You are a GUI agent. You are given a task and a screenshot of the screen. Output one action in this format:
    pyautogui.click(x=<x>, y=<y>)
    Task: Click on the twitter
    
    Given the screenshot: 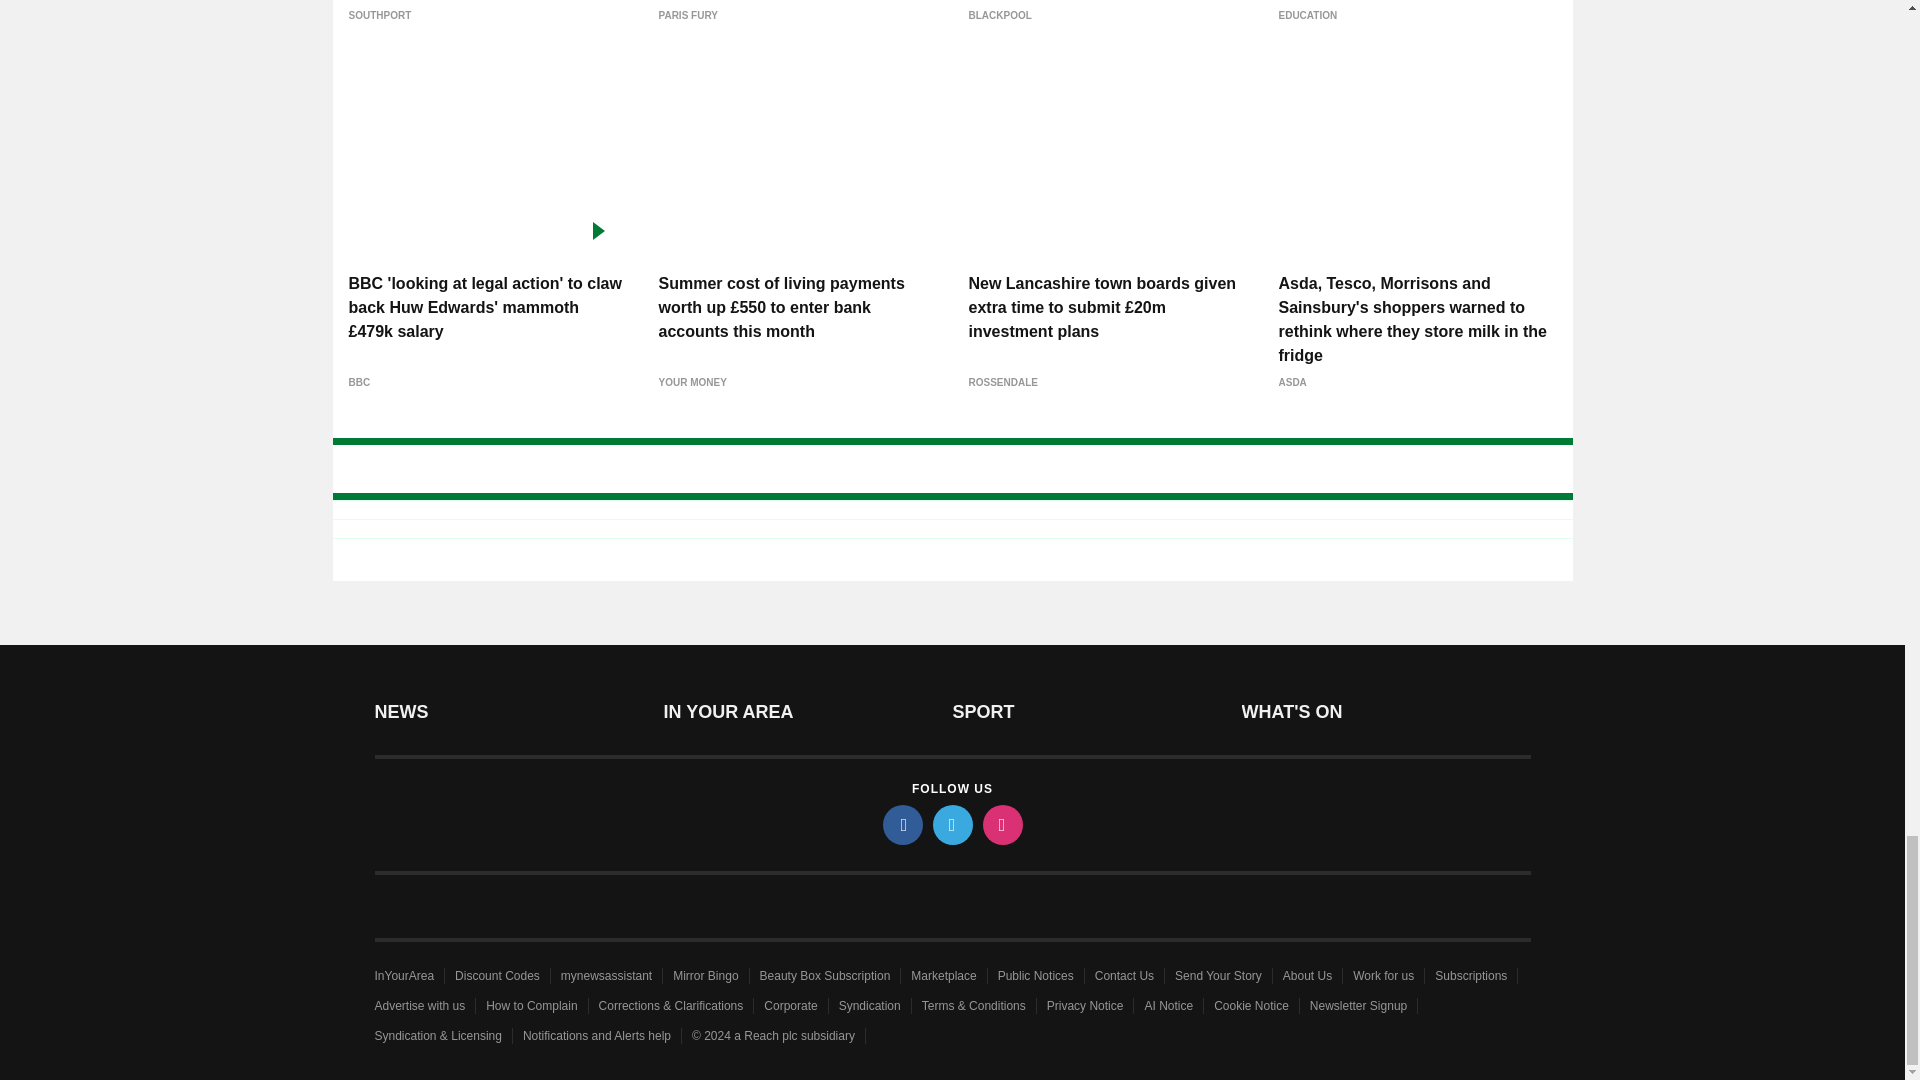 What is the action you would take?
    pyautogui.click(x=951, y=824)
    